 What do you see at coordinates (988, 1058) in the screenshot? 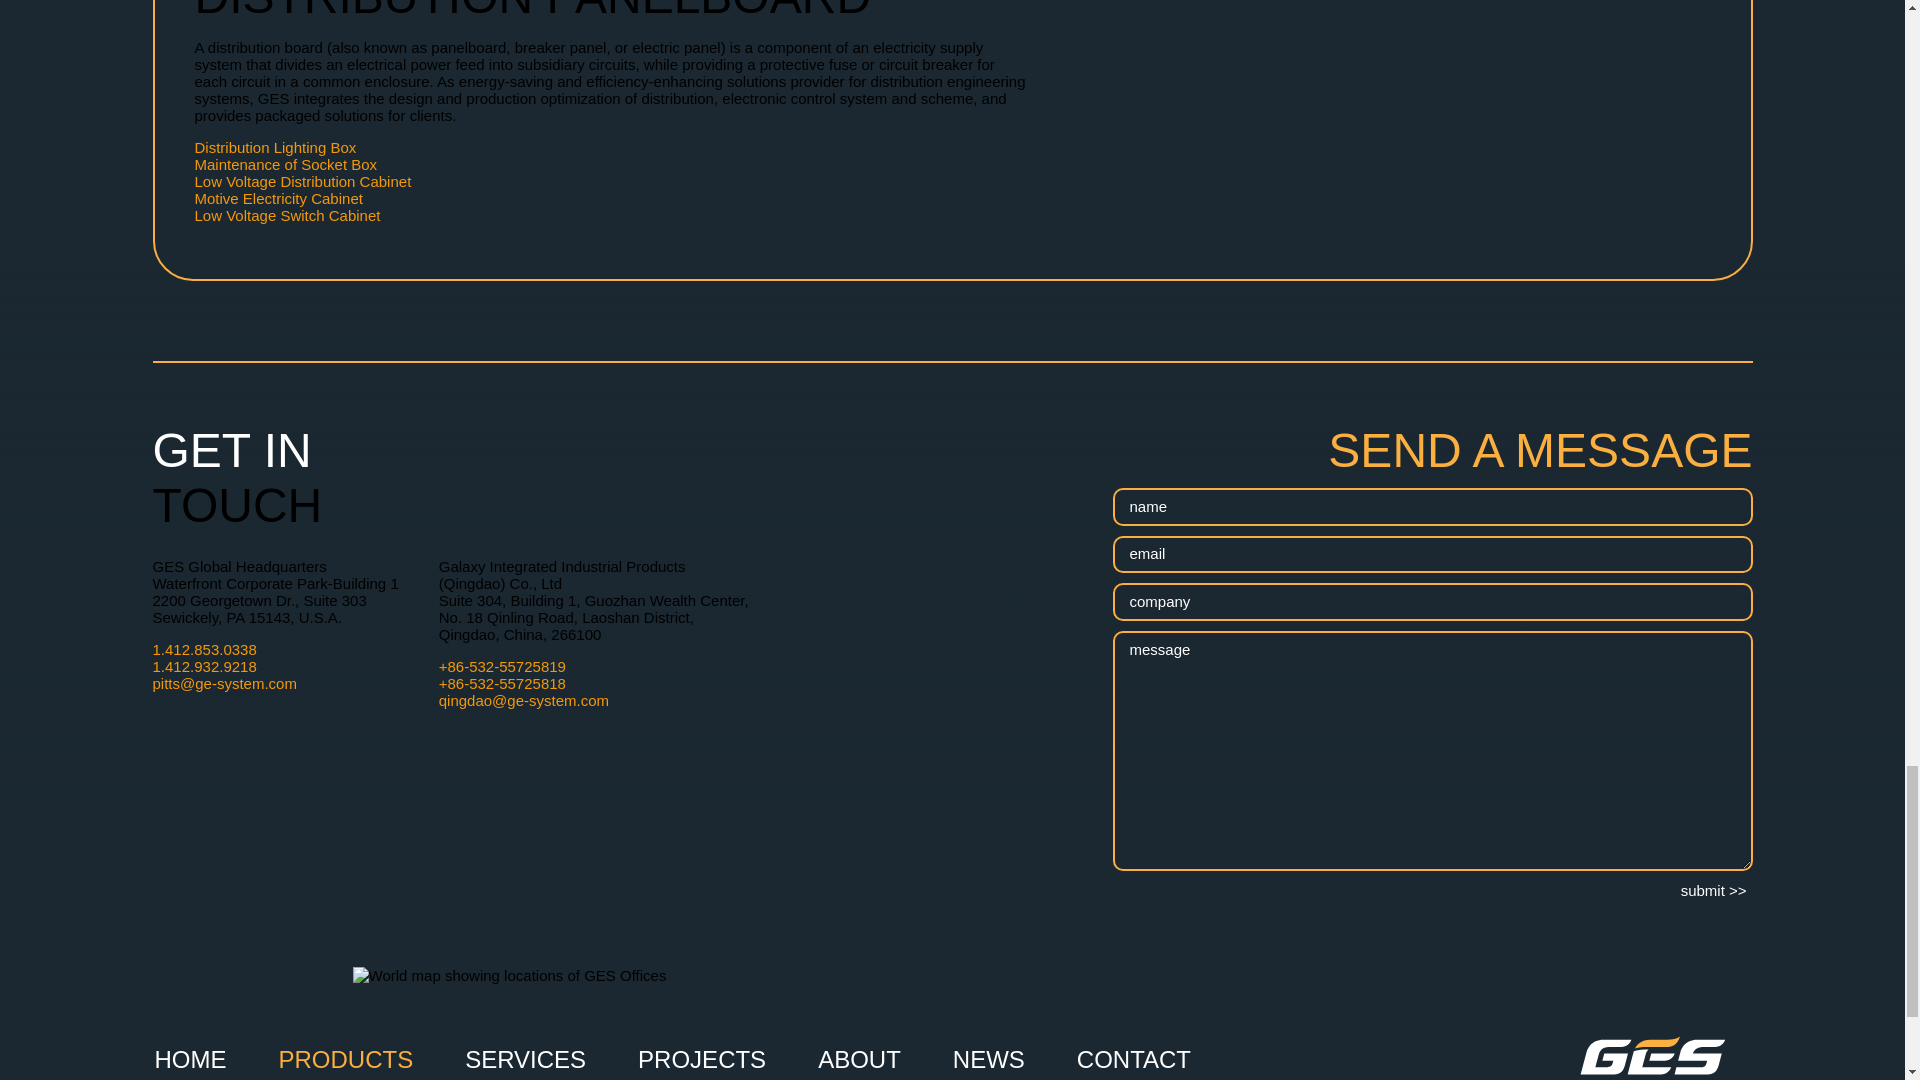
I see `NEWS` at bounding box center [988, 1058].